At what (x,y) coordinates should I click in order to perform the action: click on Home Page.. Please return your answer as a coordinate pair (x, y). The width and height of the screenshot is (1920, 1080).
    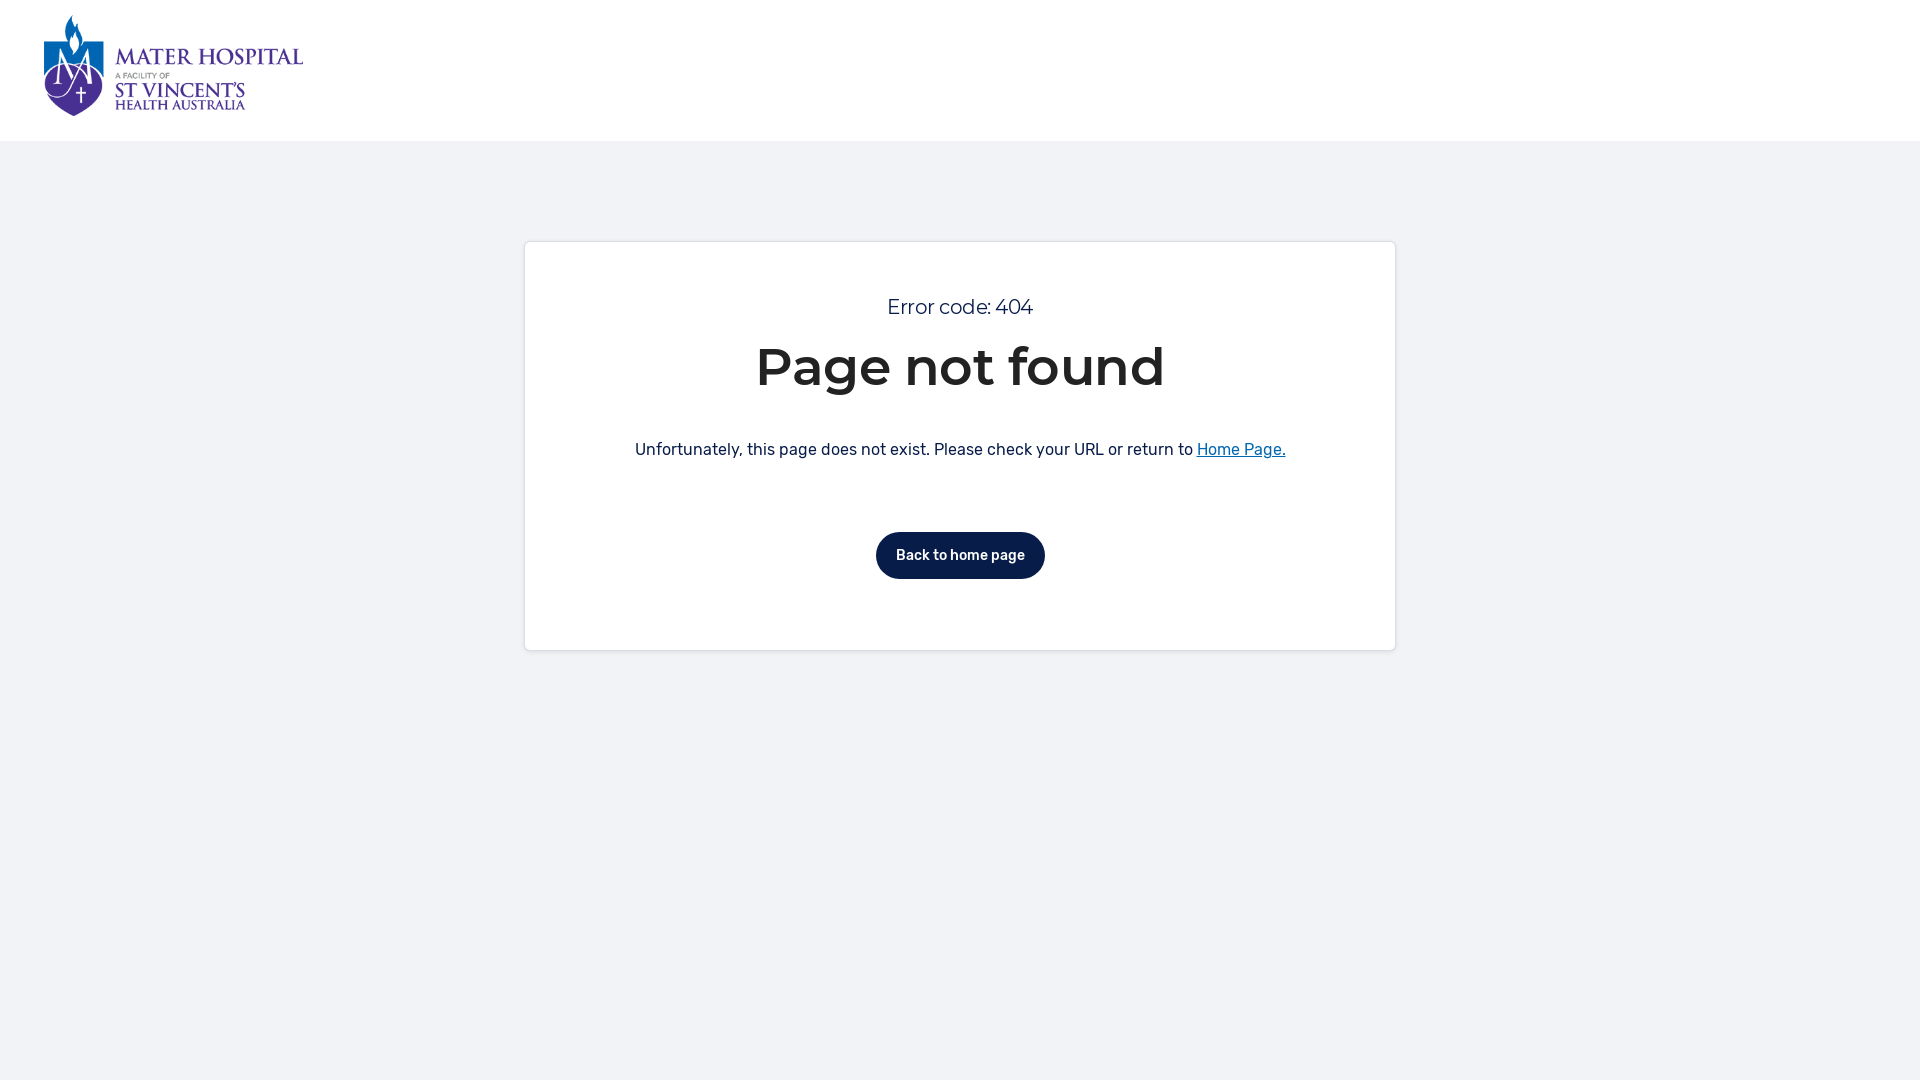
    Looking at the image, I should click on (1240, 450).